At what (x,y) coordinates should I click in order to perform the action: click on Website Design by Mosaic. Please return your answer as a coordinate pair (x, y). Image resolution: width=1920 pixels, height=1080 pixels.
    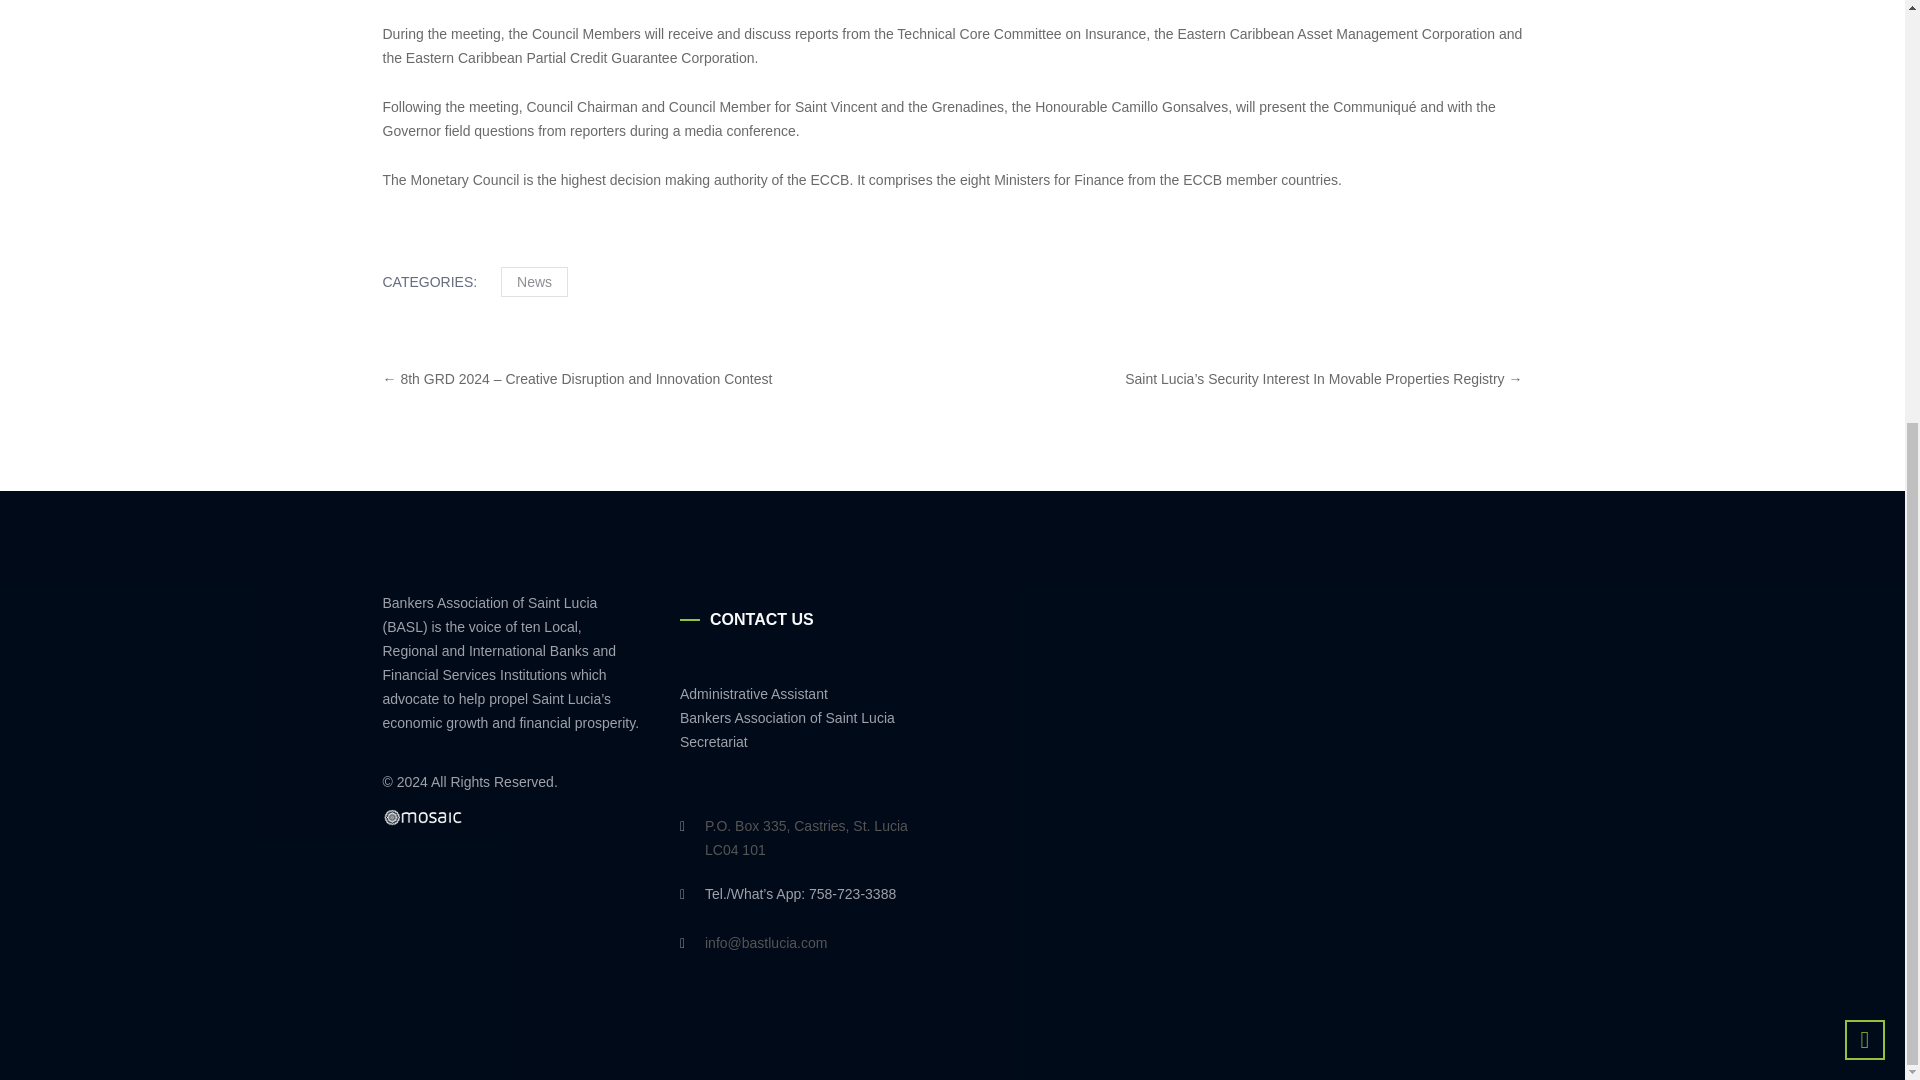
    Looking at the image, I should click on (422, 817).